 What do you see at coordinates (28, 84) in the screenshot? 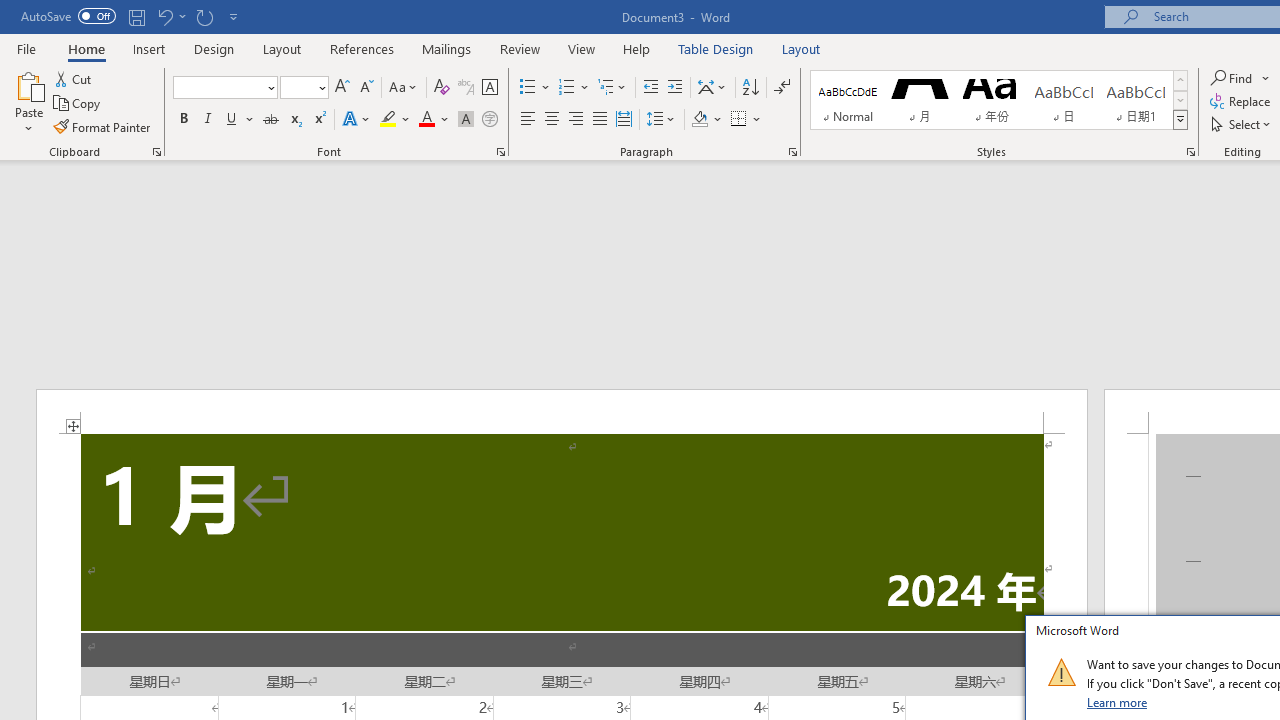
I see `Paste` at bounding box center [28, 84].